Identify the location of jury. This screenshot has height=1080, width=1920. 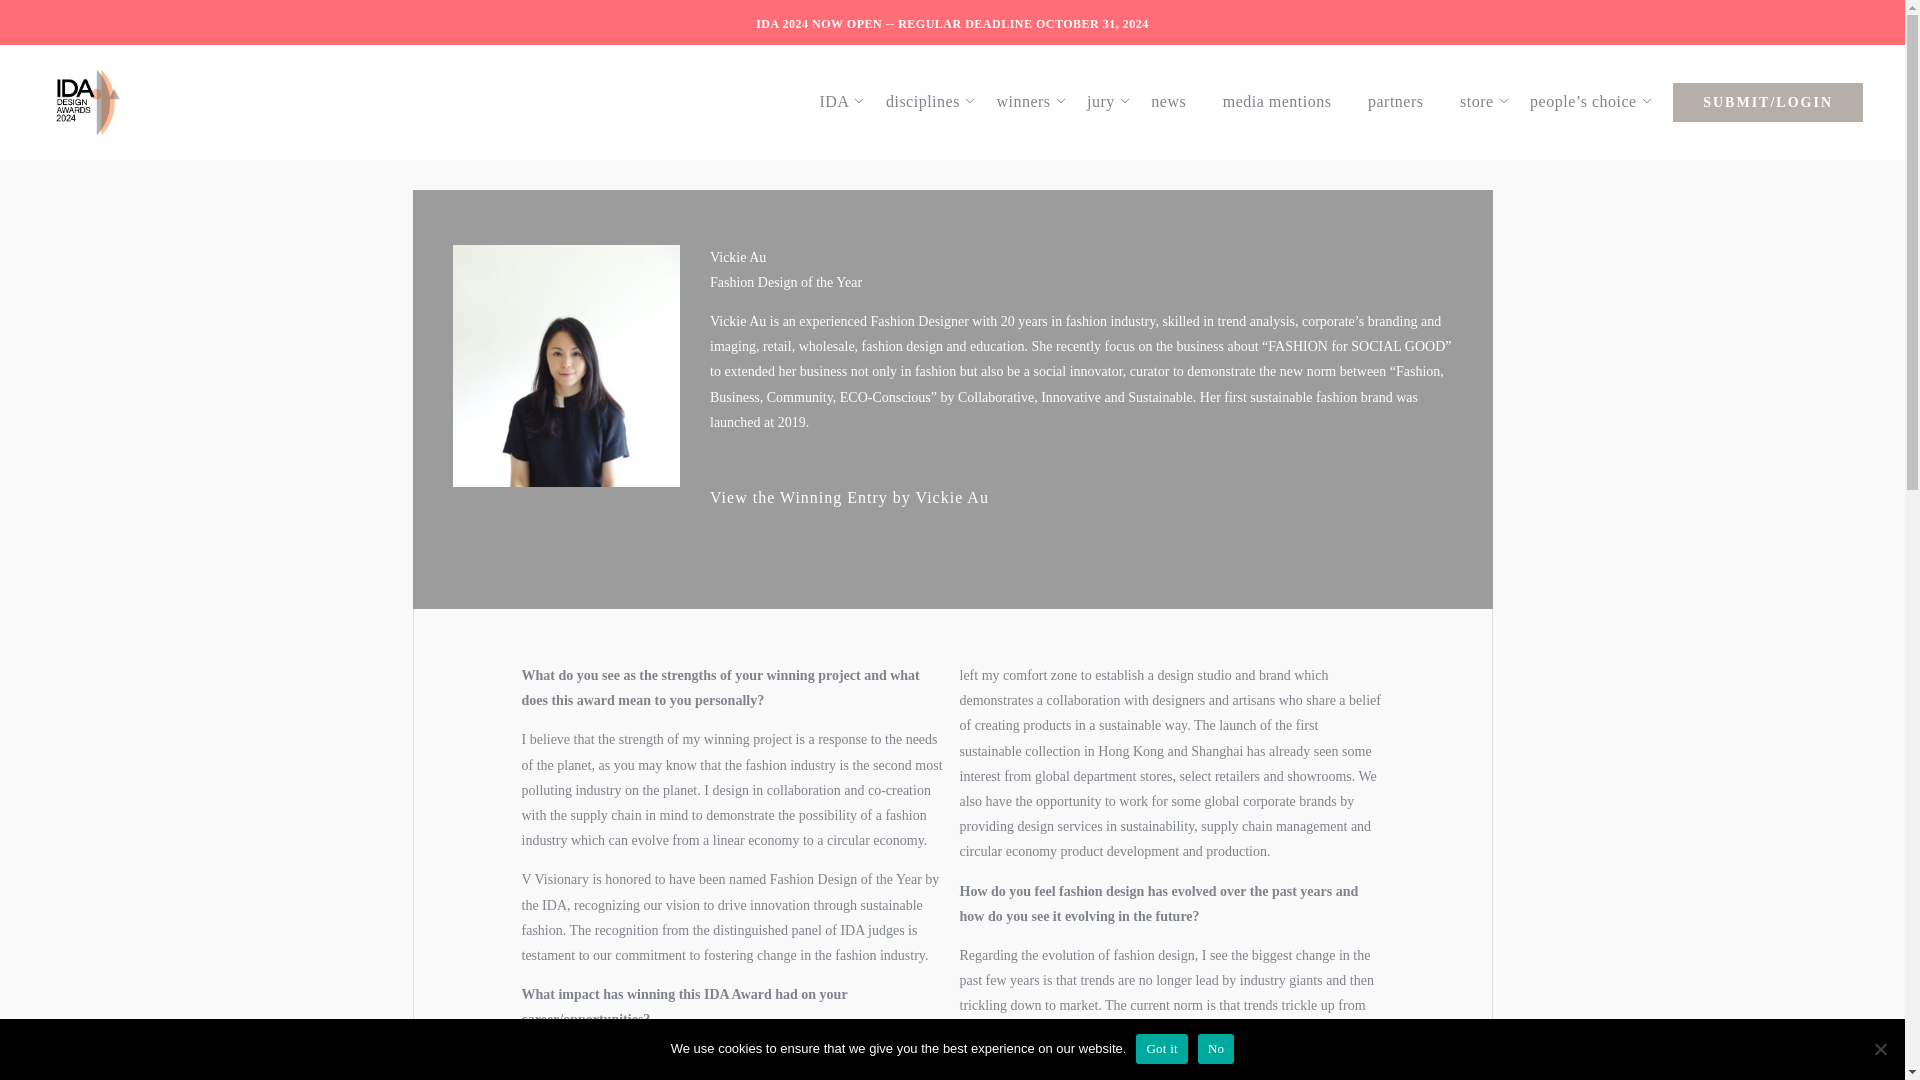
(1110, 101).